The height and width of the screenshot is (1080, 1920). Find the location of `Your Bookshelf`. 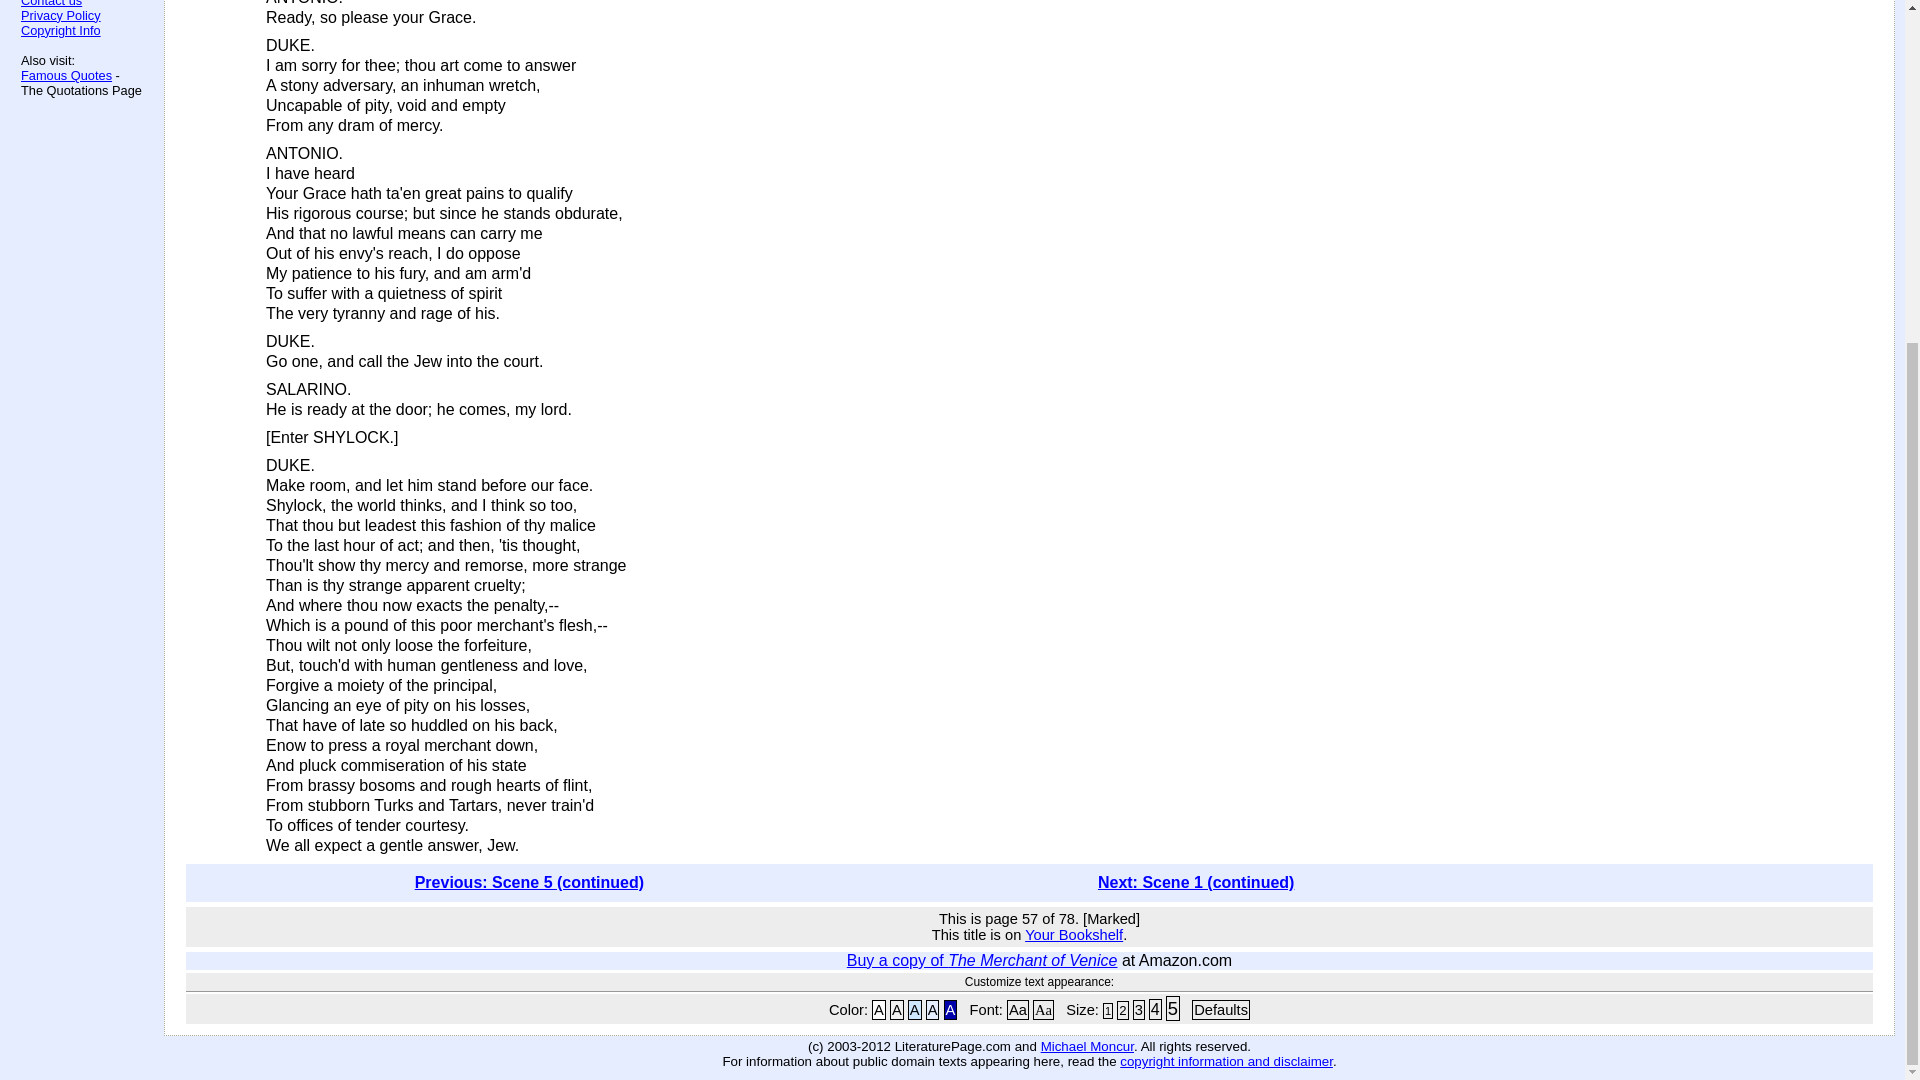

Your Bookshelf is located at coordinates (1074, 934).